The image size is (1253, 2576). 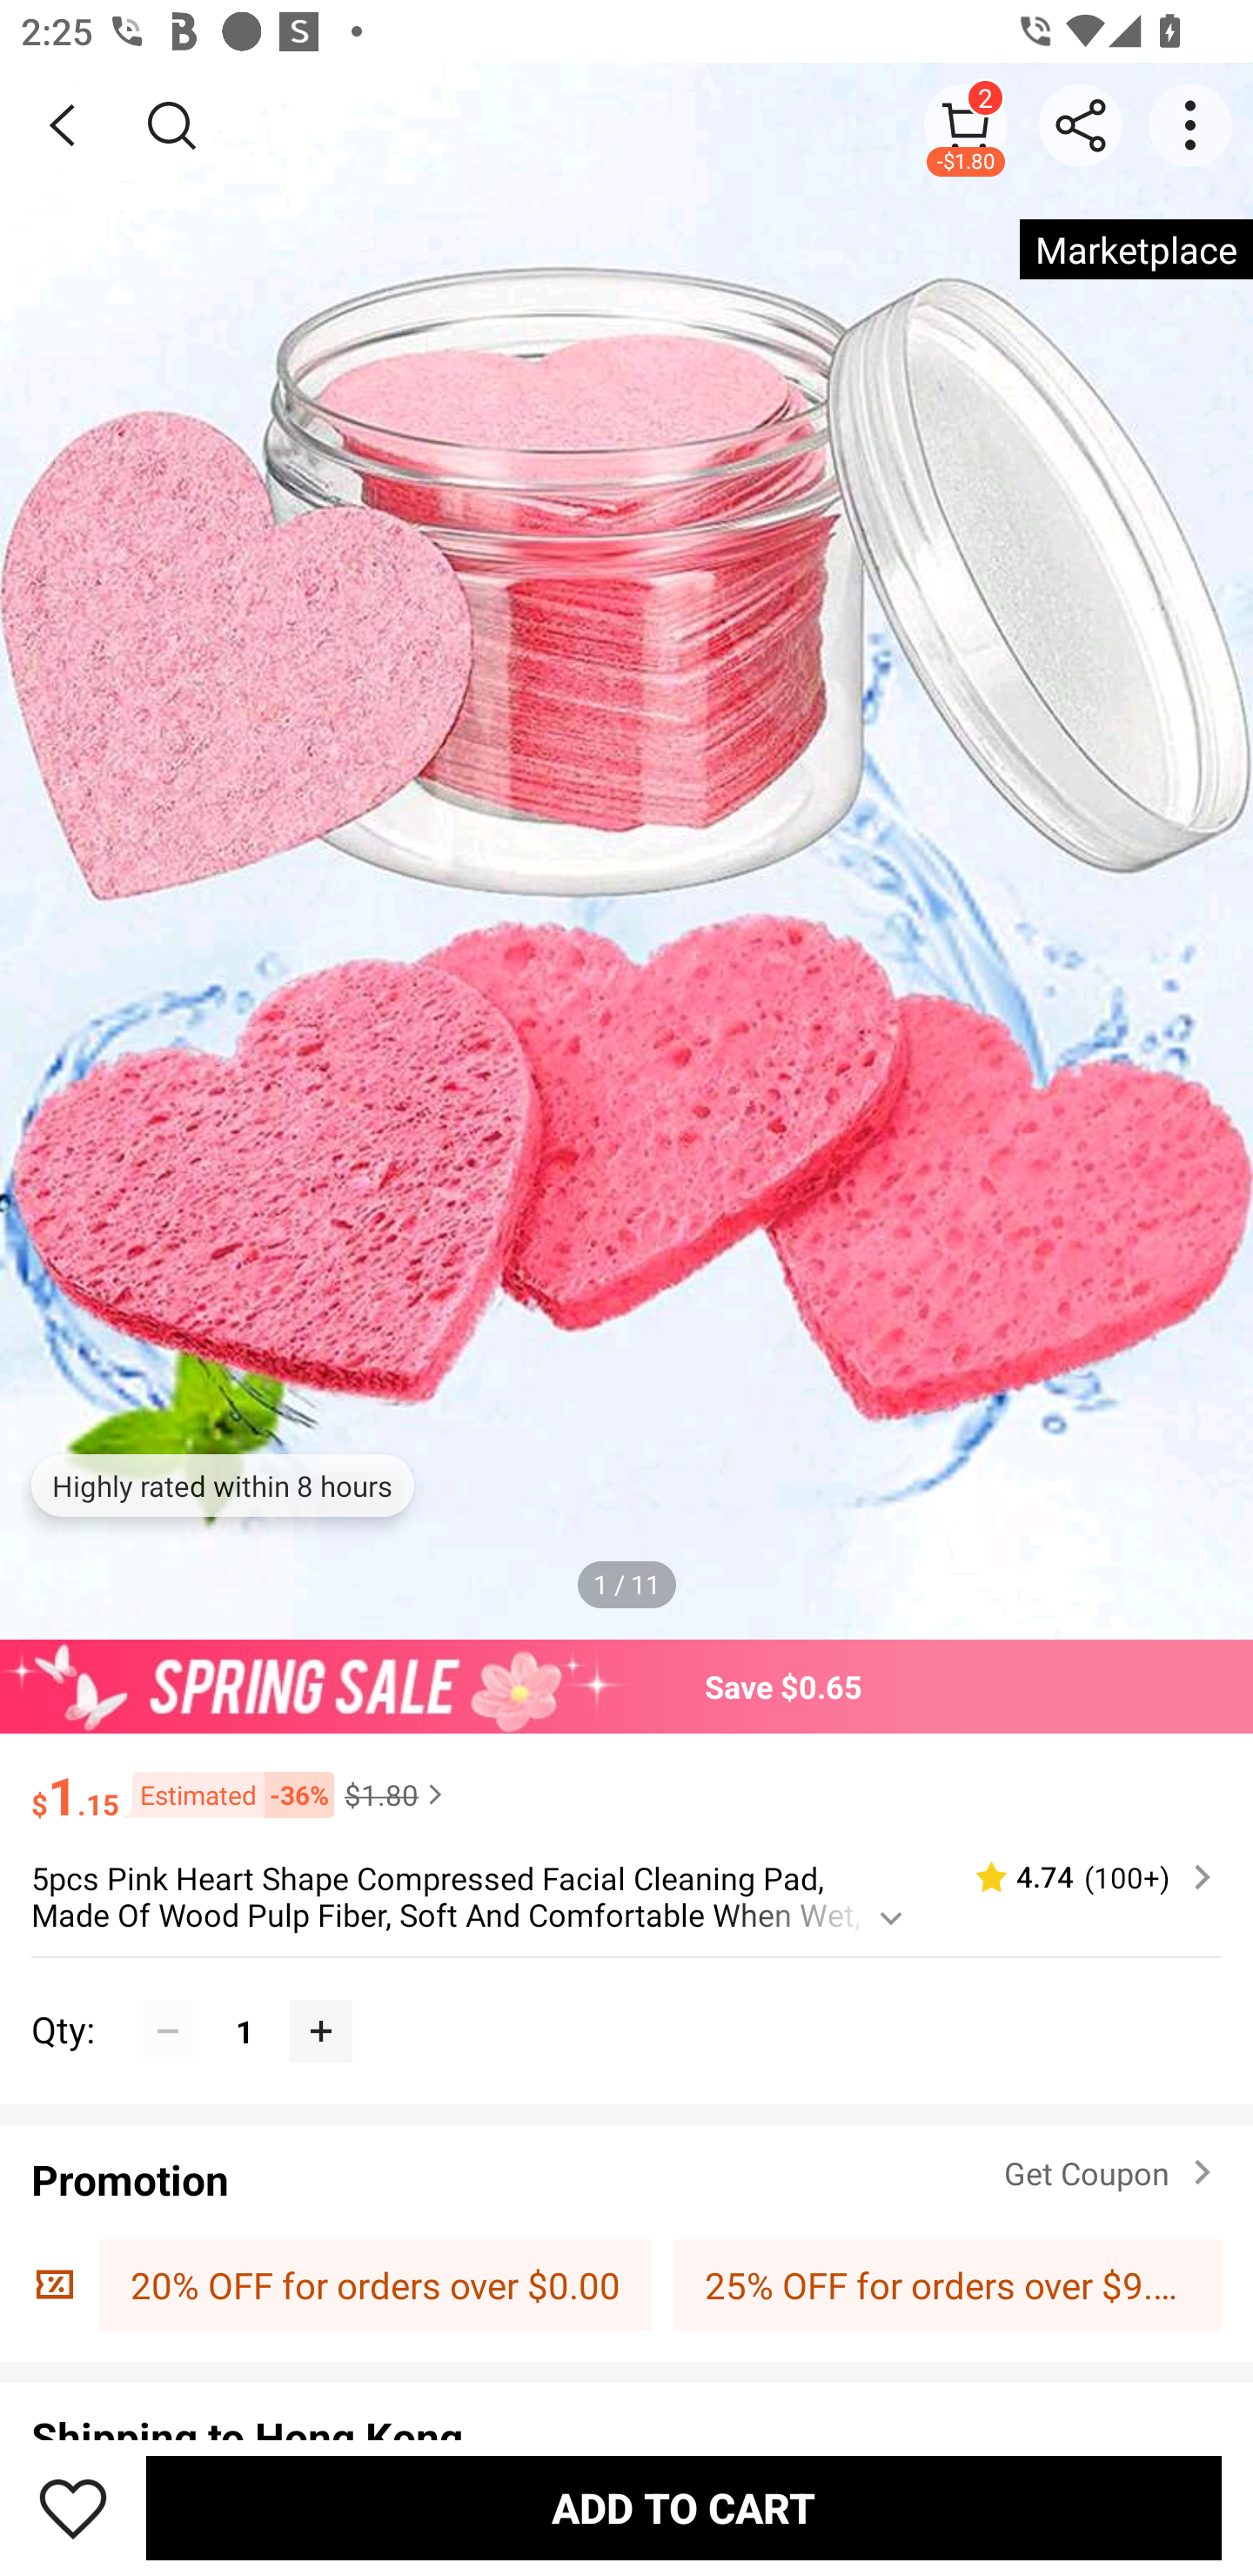 What do you see at coordinates (684, 2507) in the screenshot?
I see `ADD TO CART` at bounding box center [684, 2507].